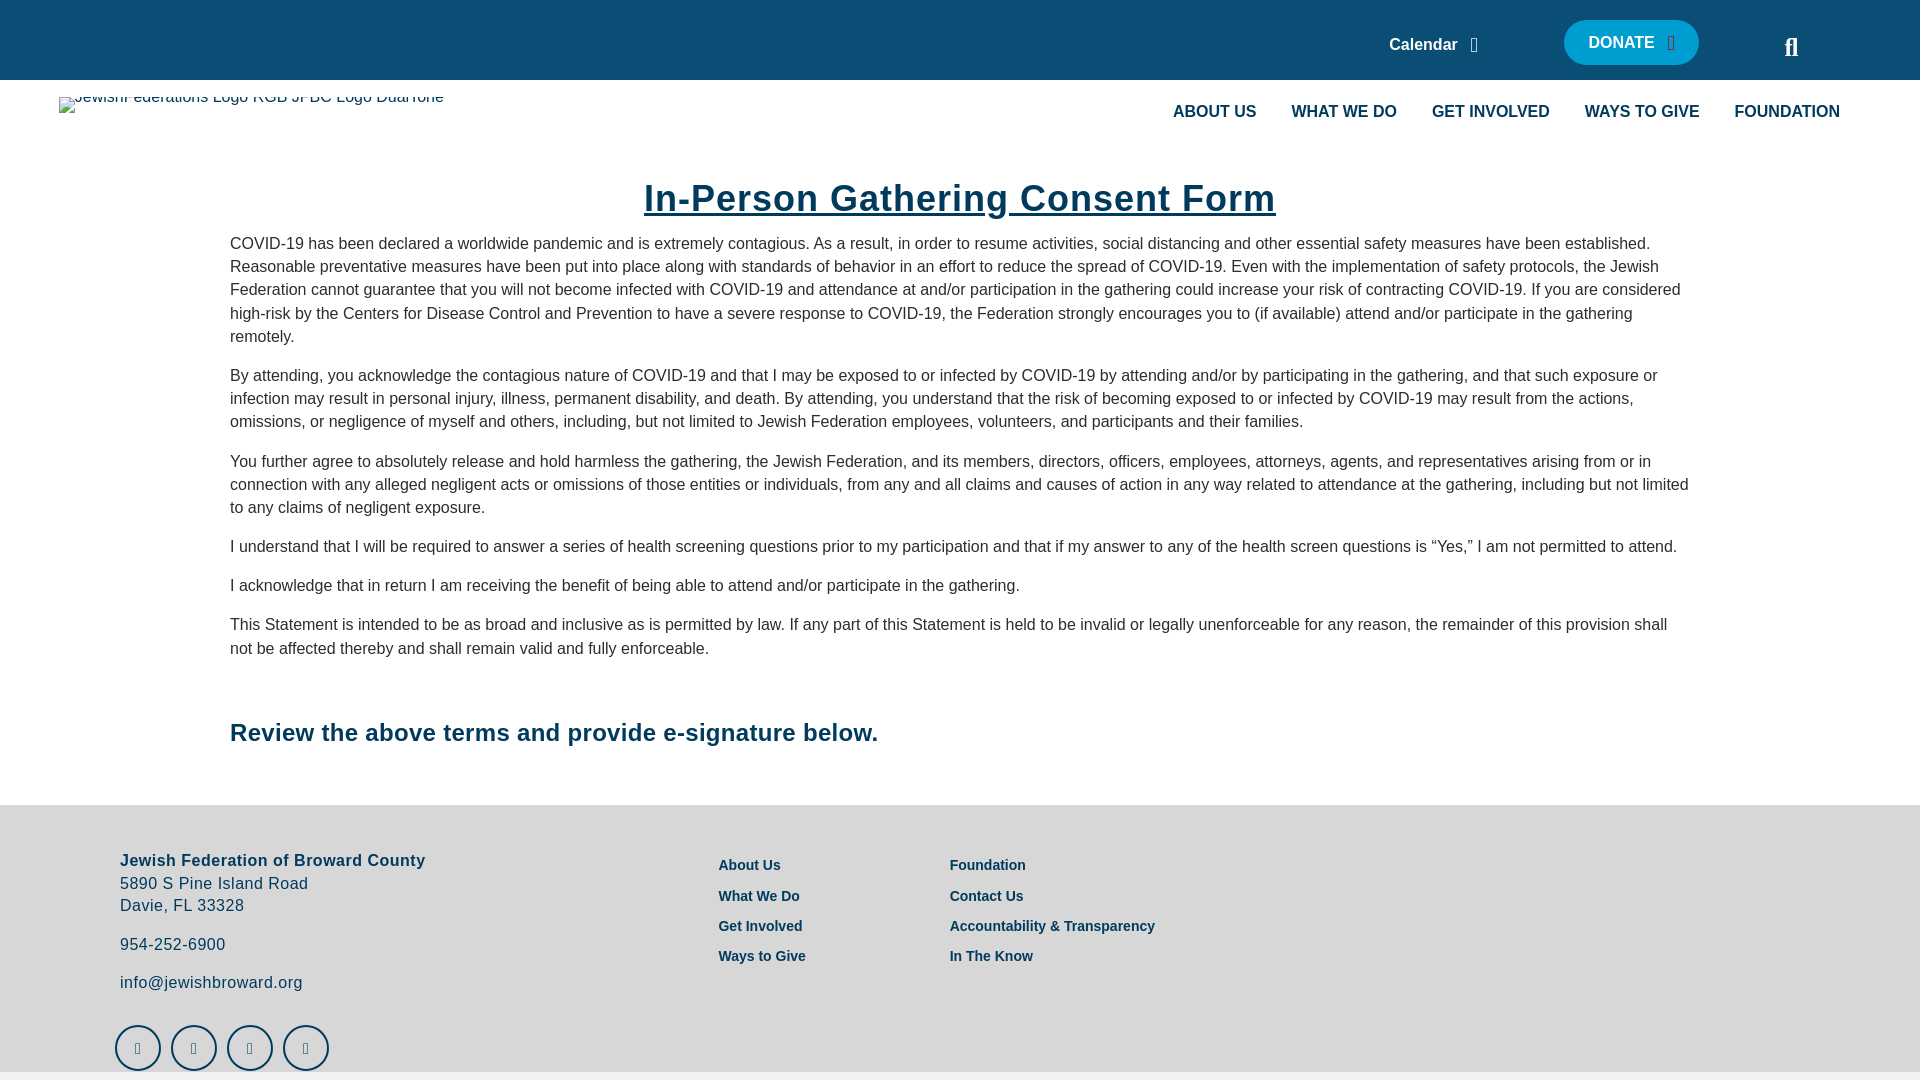 The height and width of the screenshot is (1080, 1920). What do you see at coordinates (1642, 110) in the screenshot?
I see `WAYS TO GIVE` at bounding box center [1642, 110].